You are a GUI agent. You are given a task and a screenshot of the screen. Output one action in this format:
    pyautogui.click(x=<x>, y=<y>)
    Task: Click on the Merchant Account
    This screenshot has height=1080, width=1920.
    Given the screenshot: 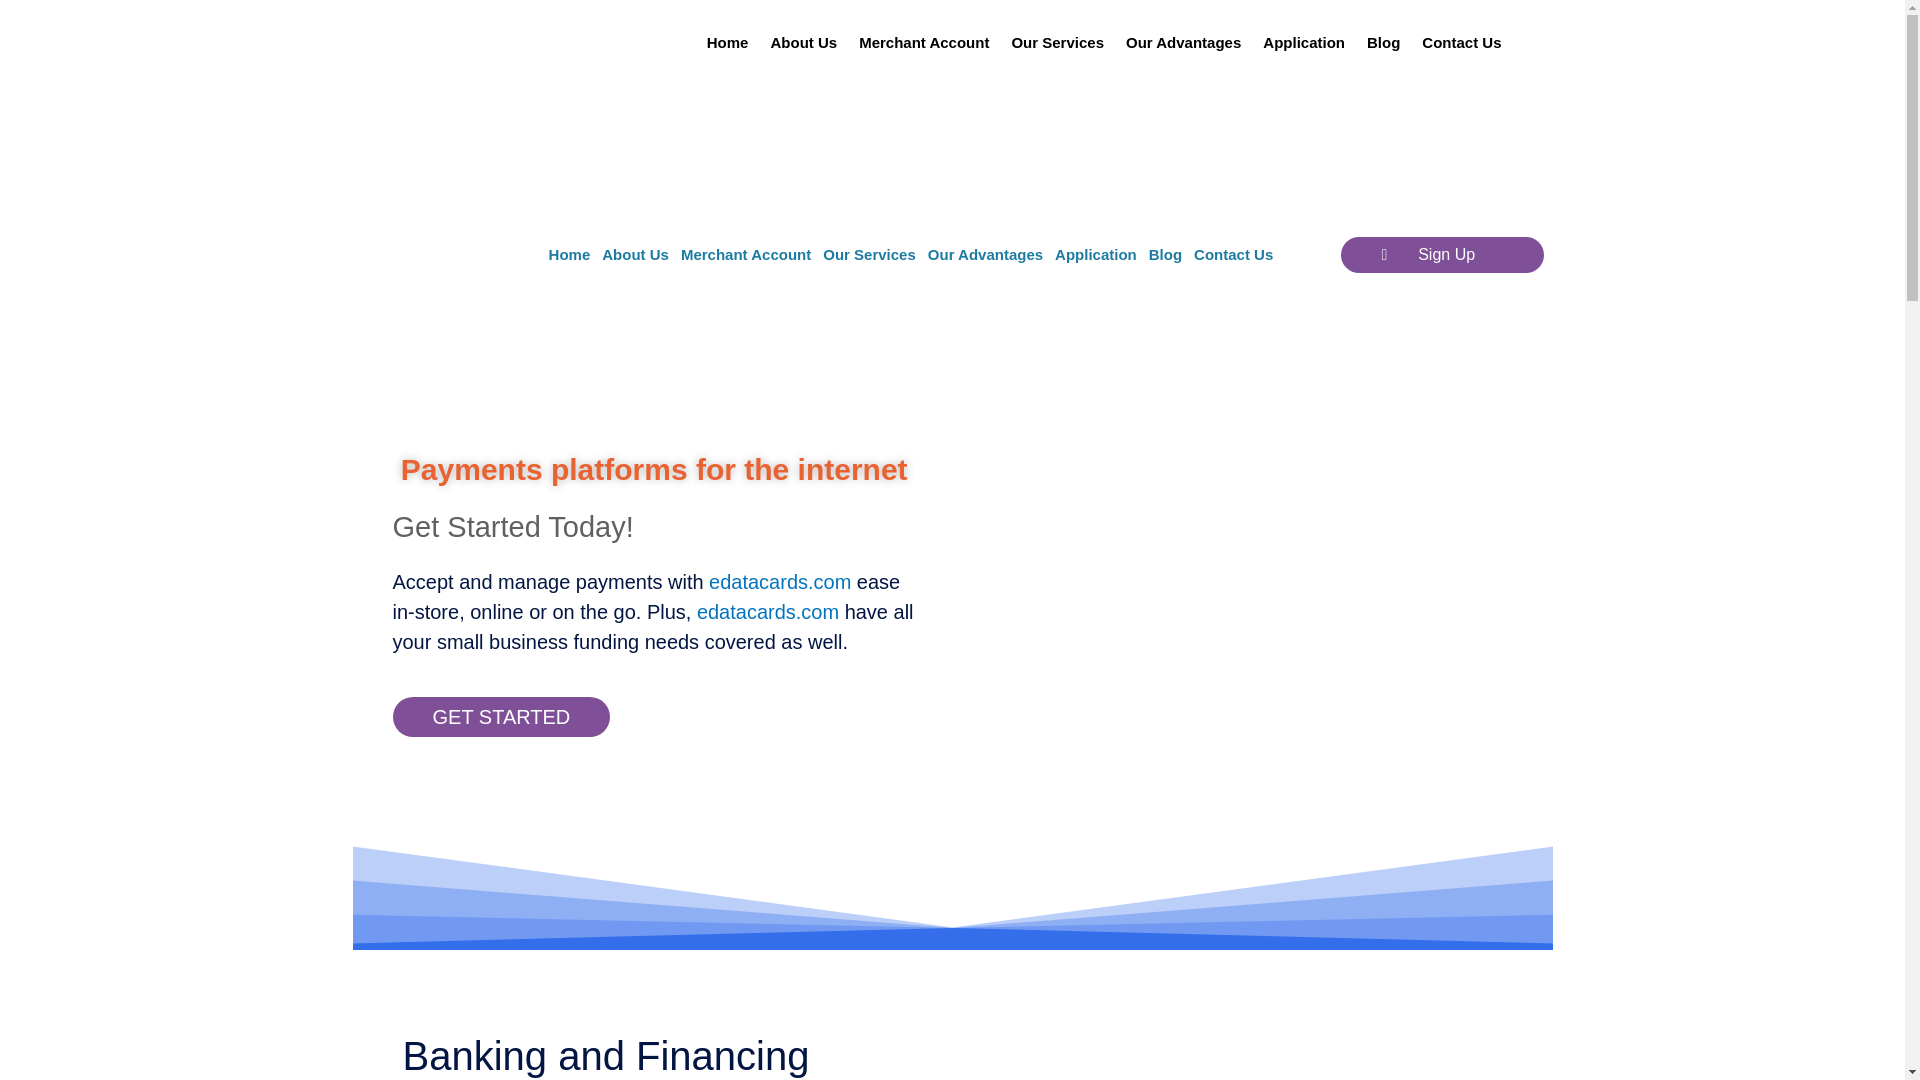 What is the action you would take?
    pyautogui.click(x=924, y=42)
    